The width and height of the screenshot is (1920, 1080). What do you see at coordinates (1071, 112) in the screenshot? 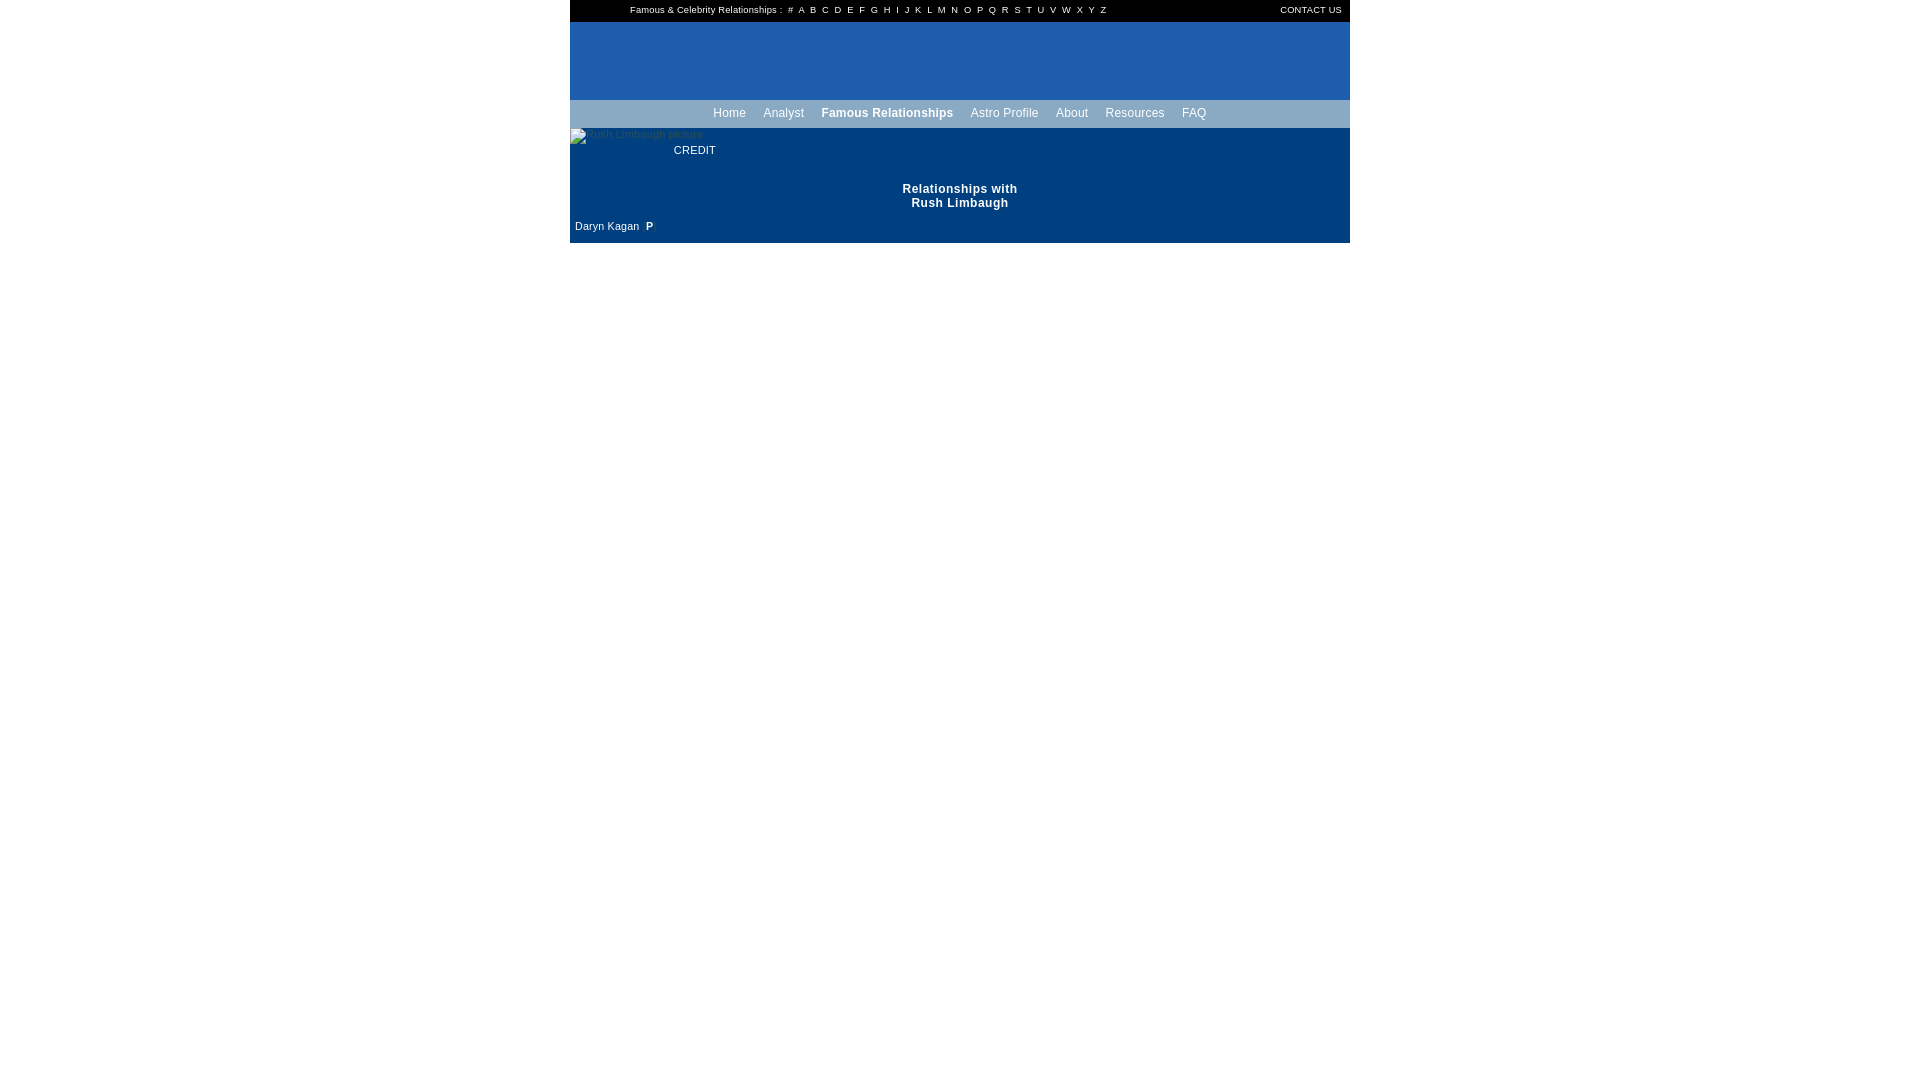
I see `About` at bounding box center [1071, 112].